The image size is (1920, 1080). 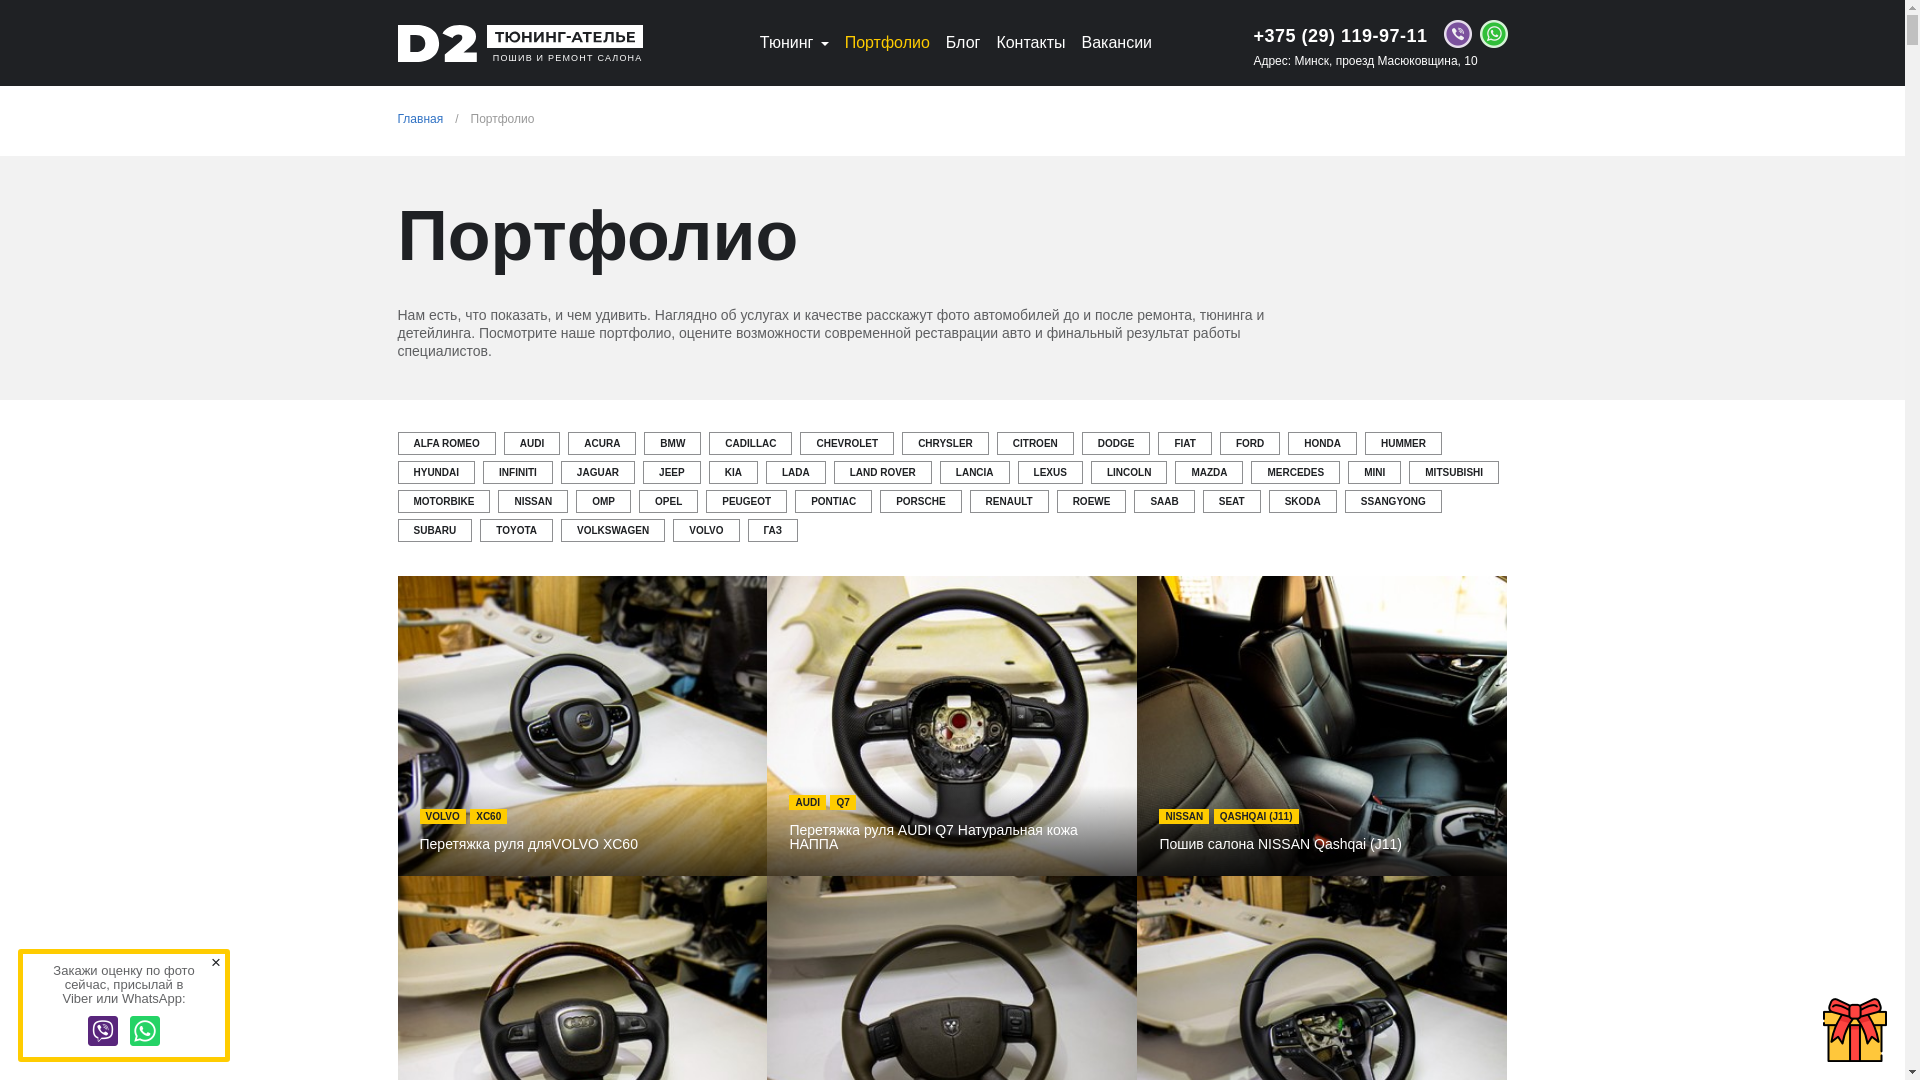 I want to click on LANCIA, so click(x=974, y=472).